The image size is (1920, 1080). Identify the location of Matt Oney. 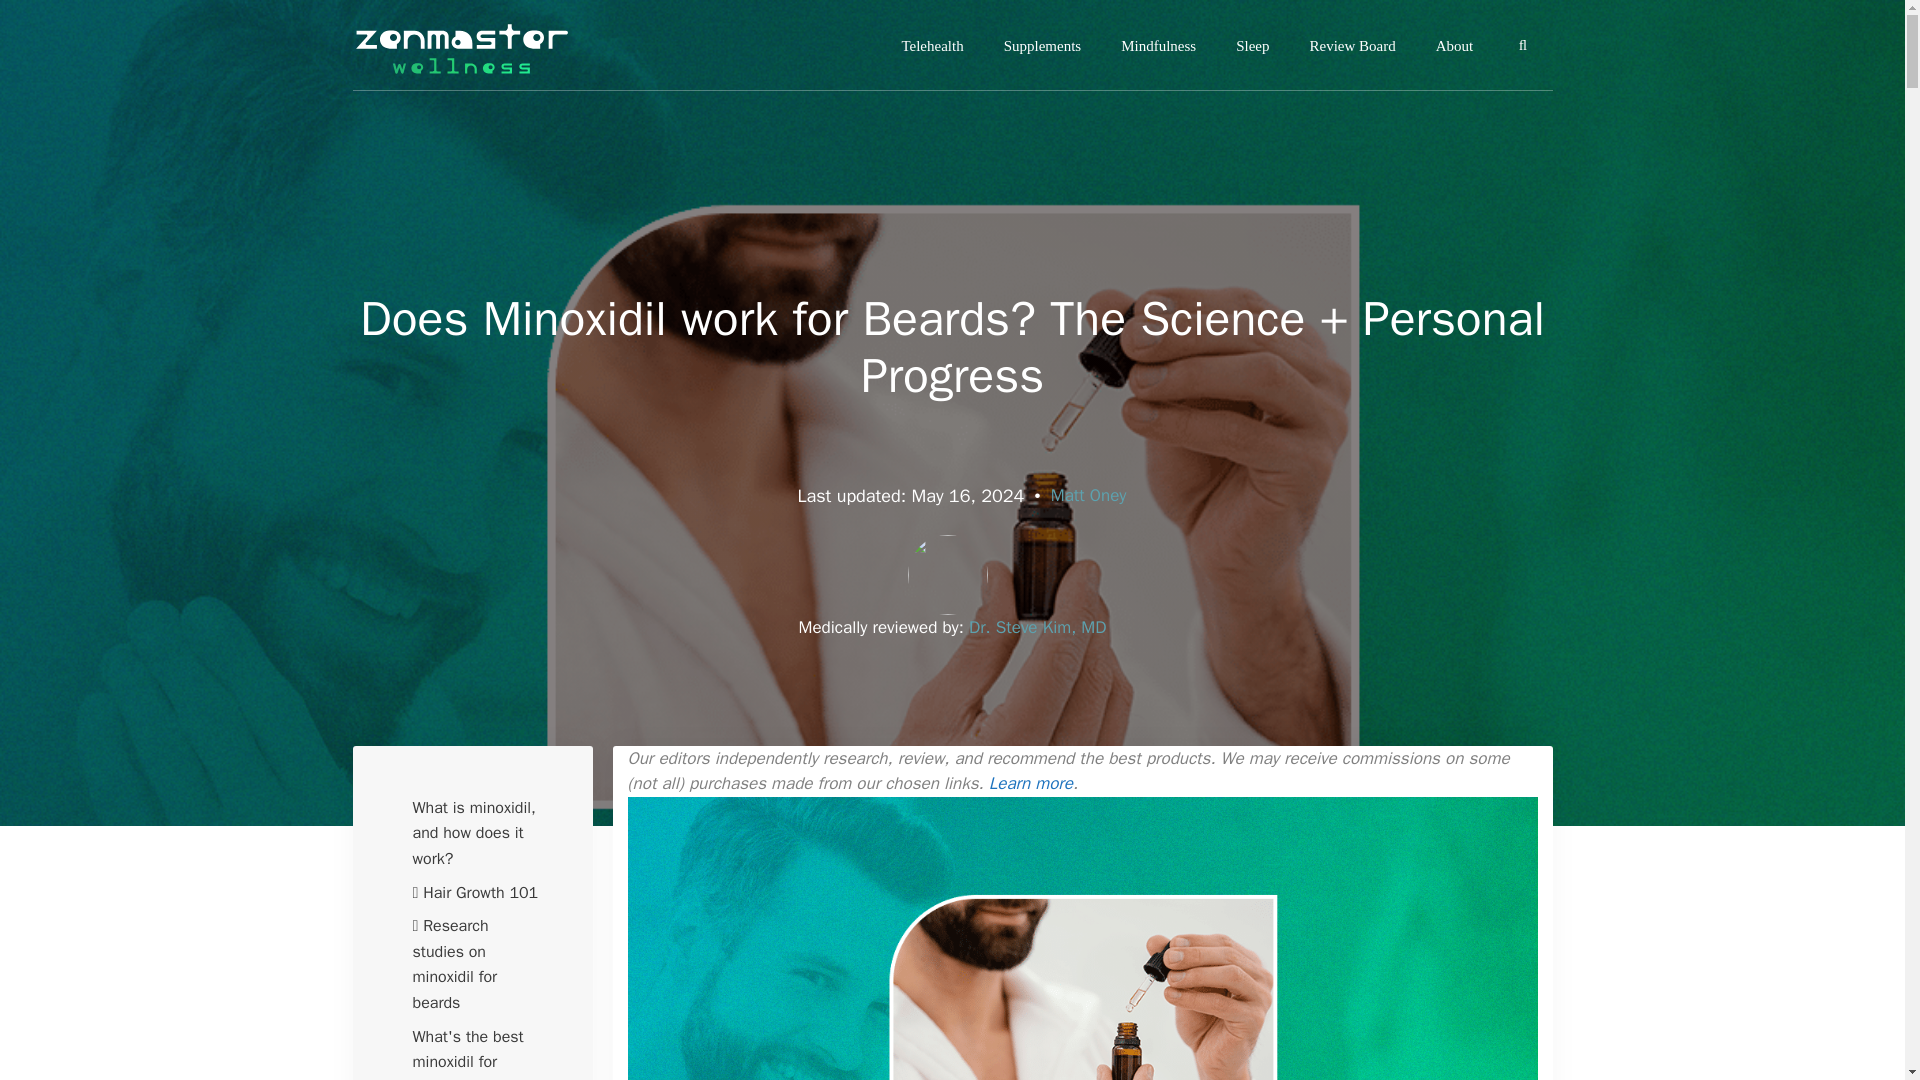
(1088, 495).